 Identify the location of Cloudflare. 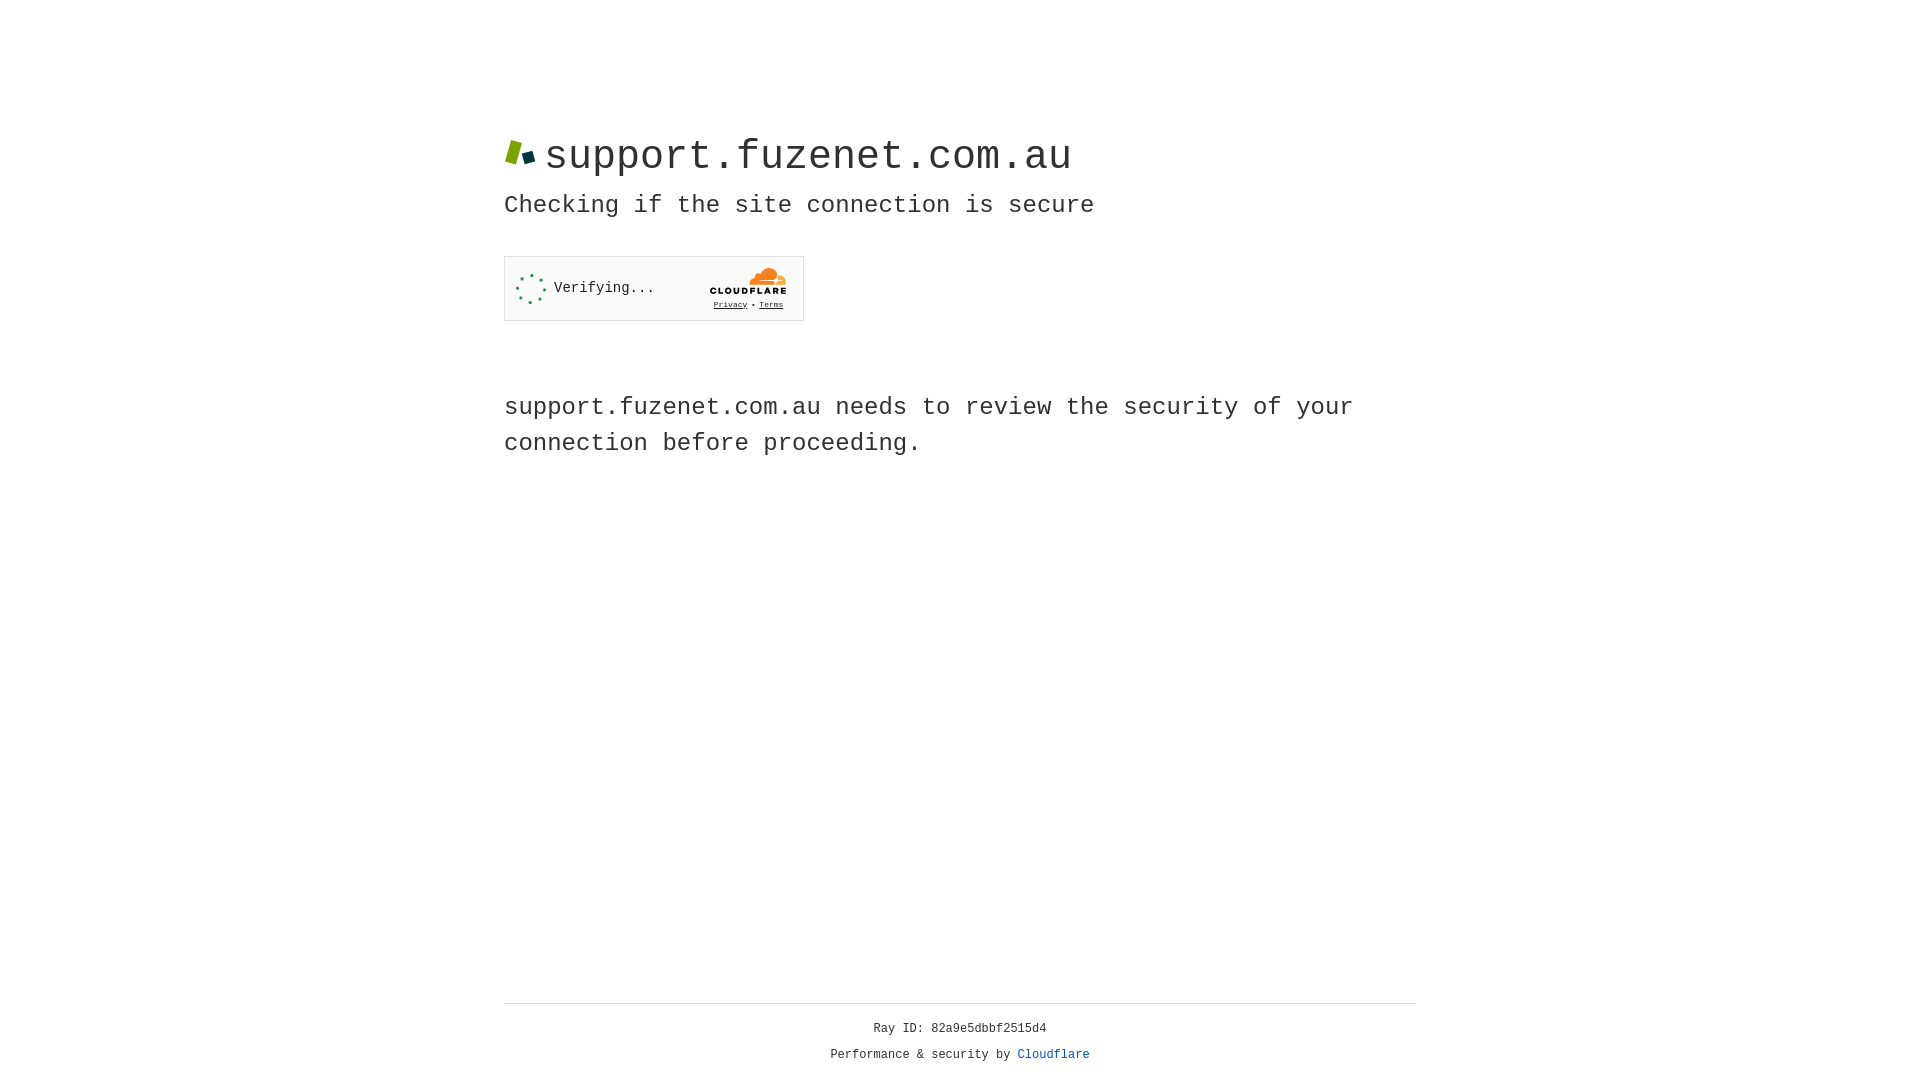
(1054, 1055).